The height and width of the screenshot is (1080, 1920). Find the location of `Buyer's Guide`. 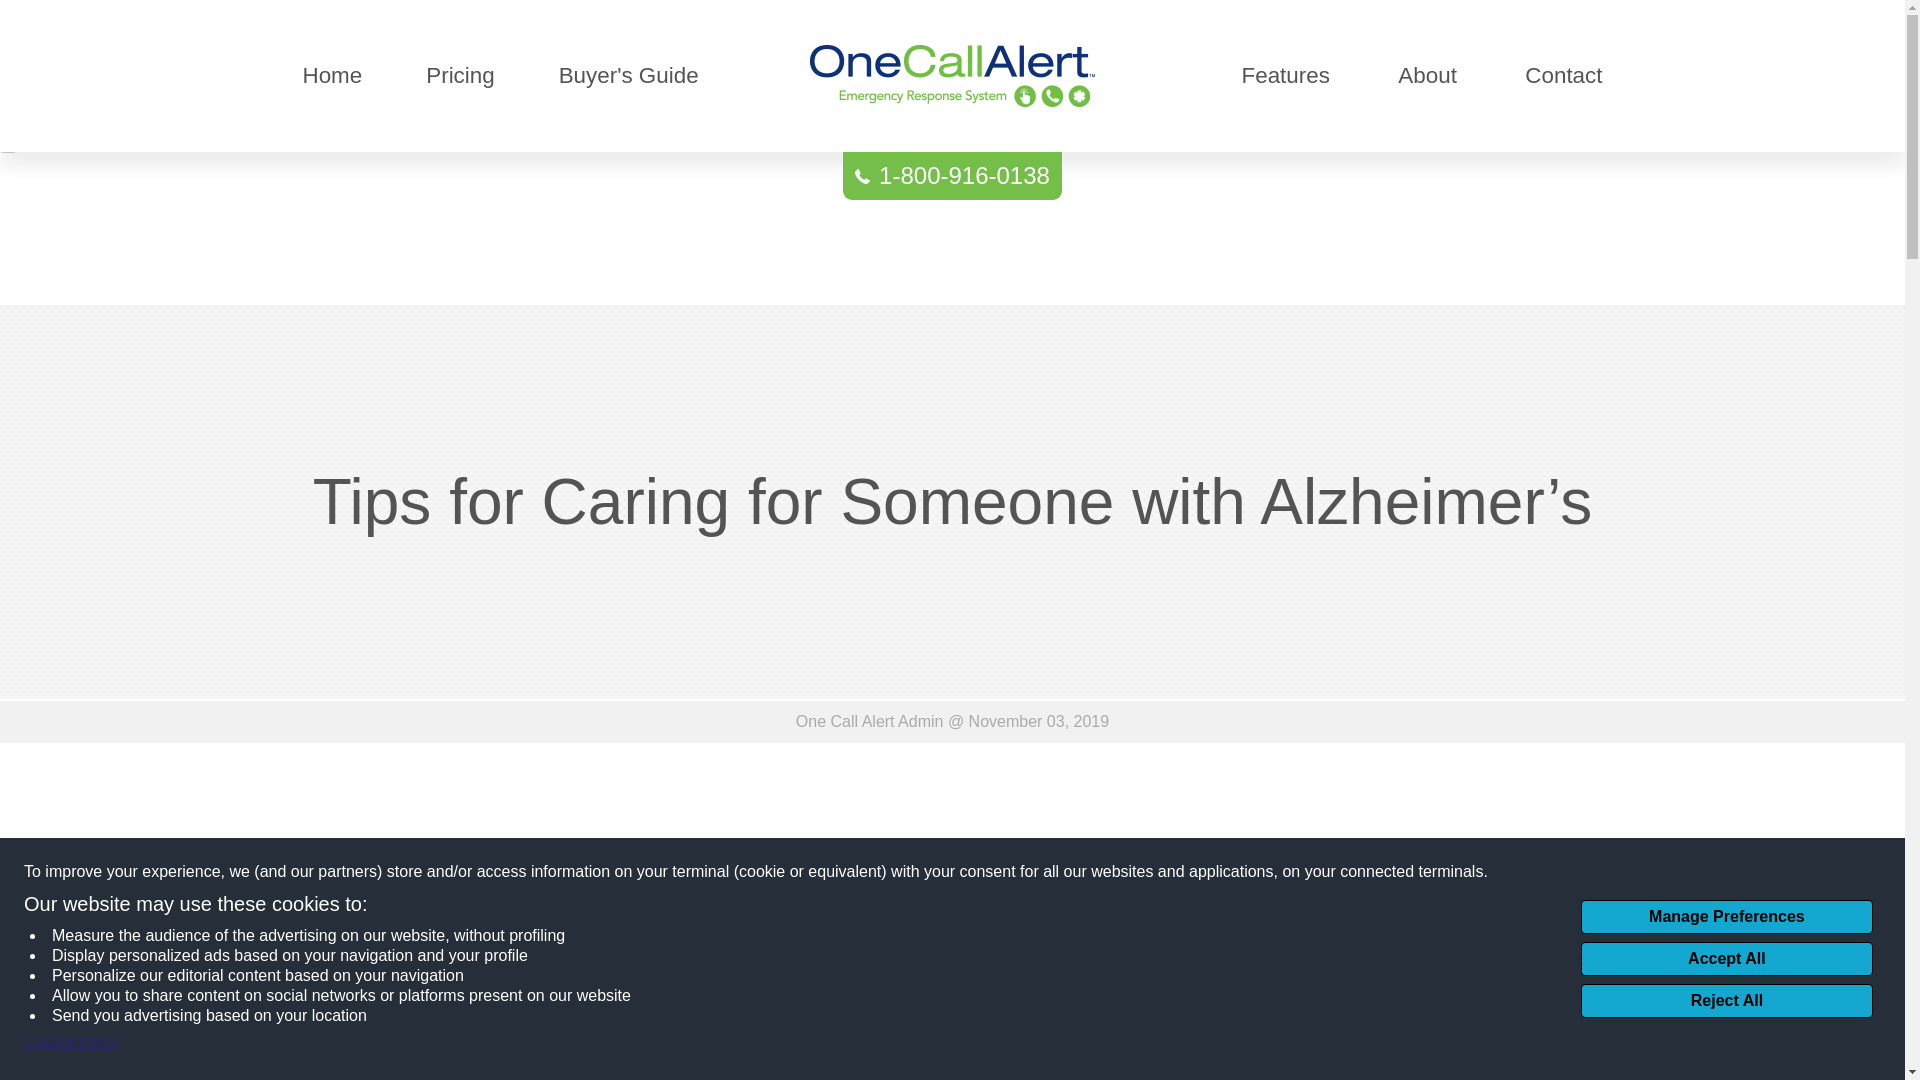

Buyer's Guide is located at coordinates (628, 76).